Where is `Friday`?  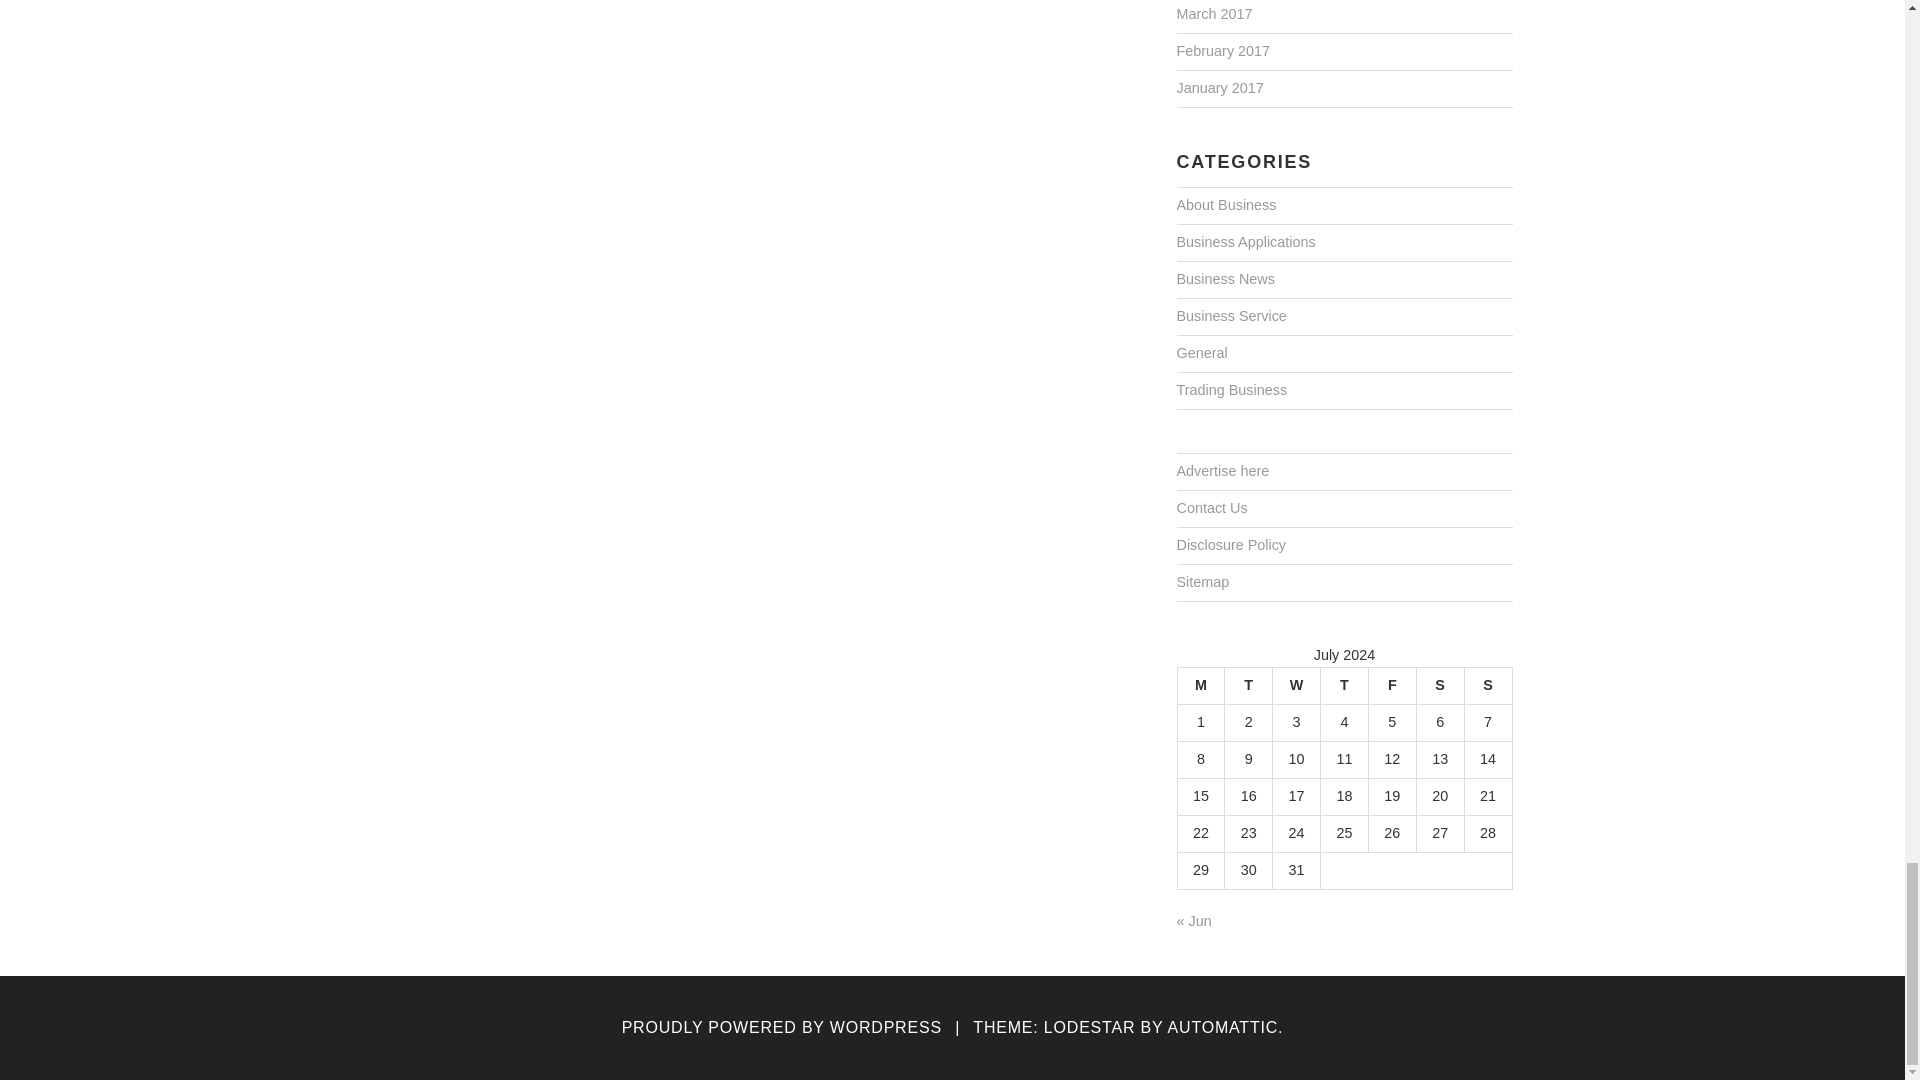
Friday is located at coordinates (1392, 686).